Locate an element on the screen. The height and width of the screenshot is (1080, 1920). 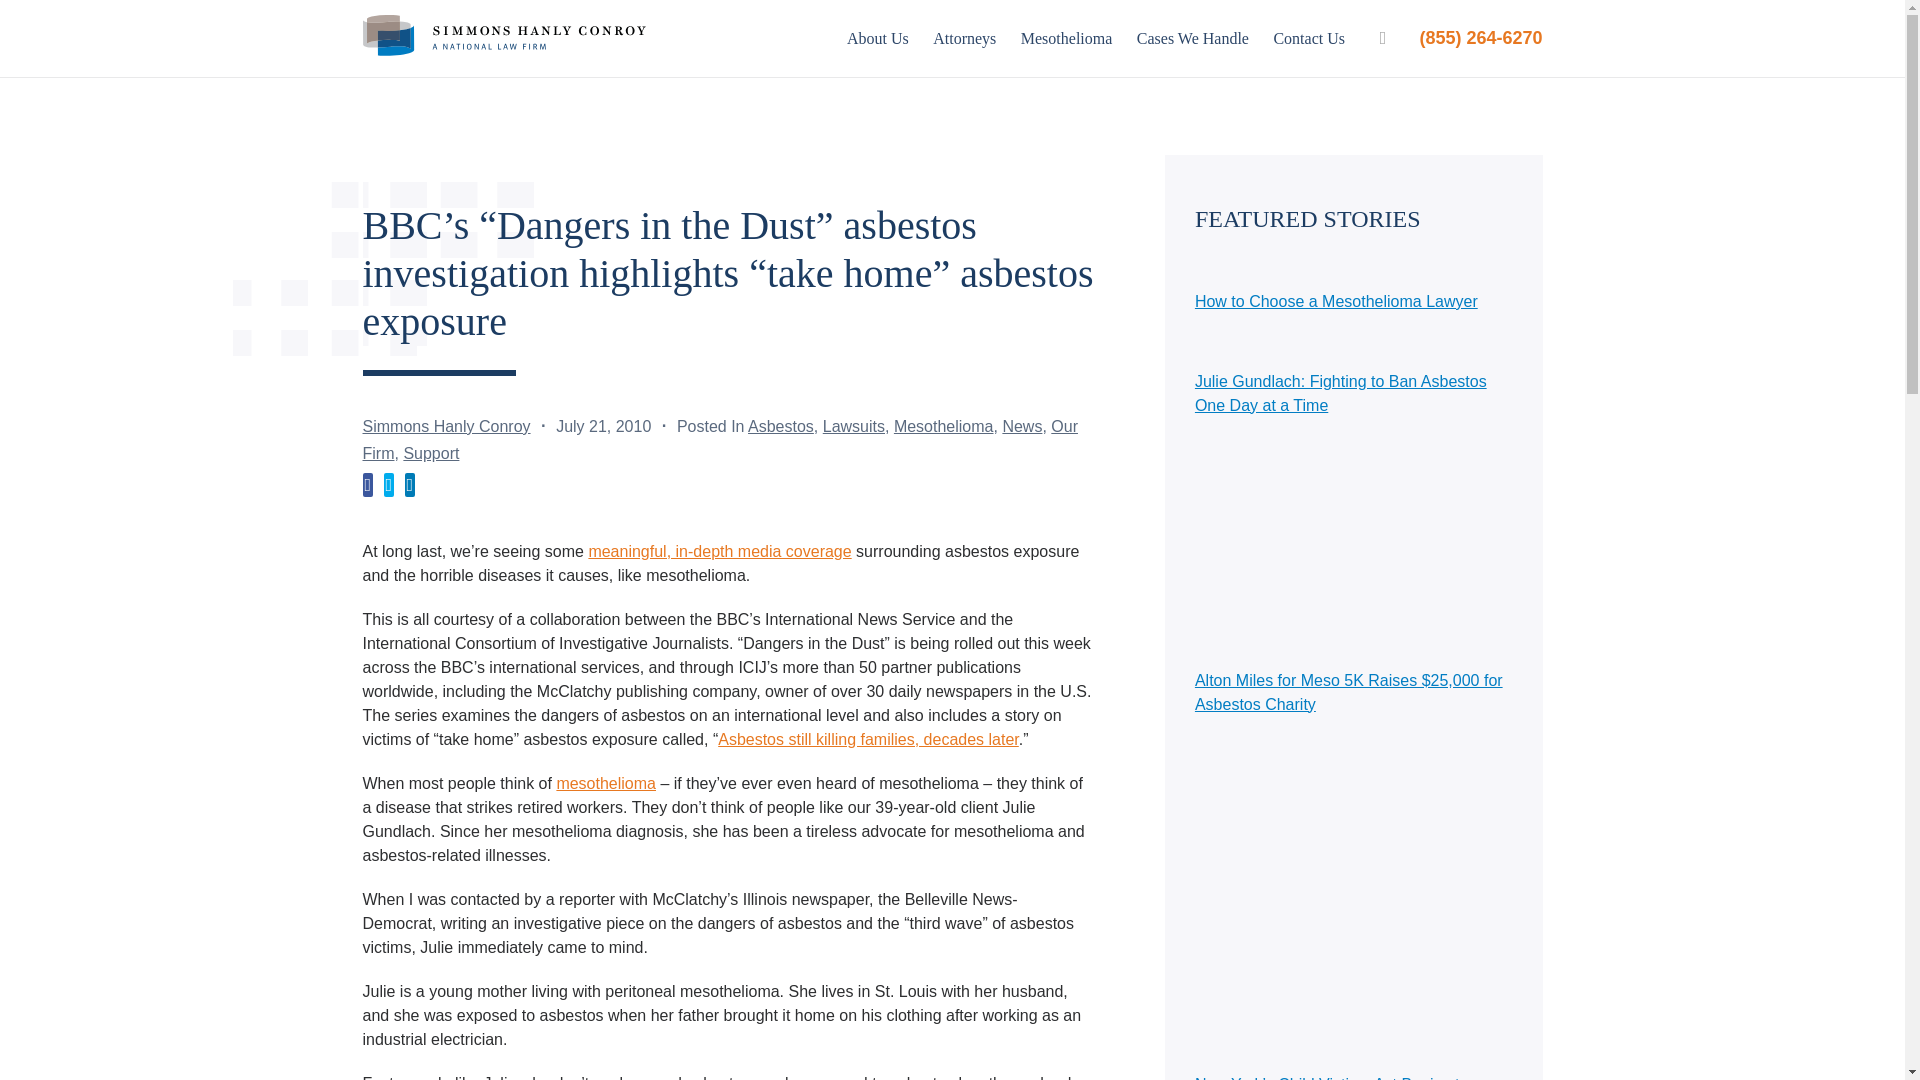
Simmons Hanly Conroy - A national law firm is located at coordinates (504, 38).